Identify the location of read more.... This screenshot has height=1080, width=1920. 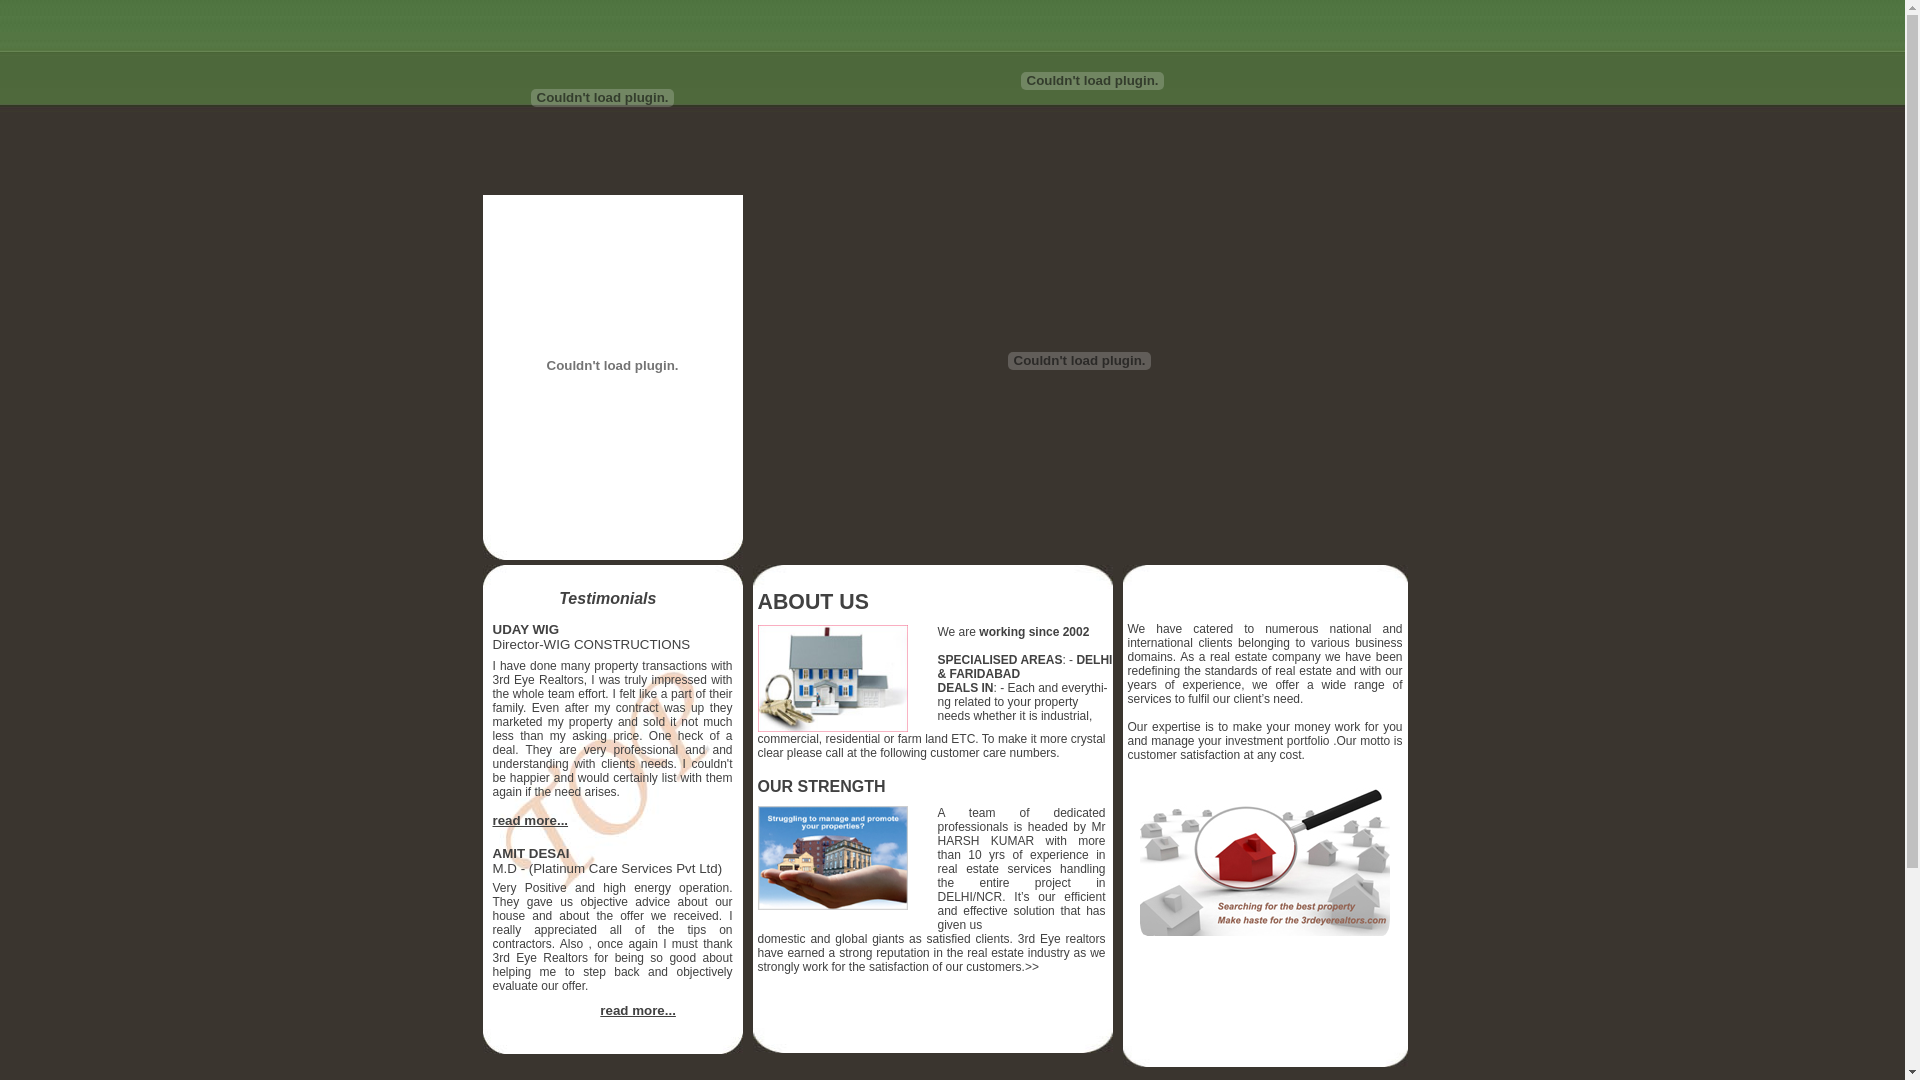
(530, 820).